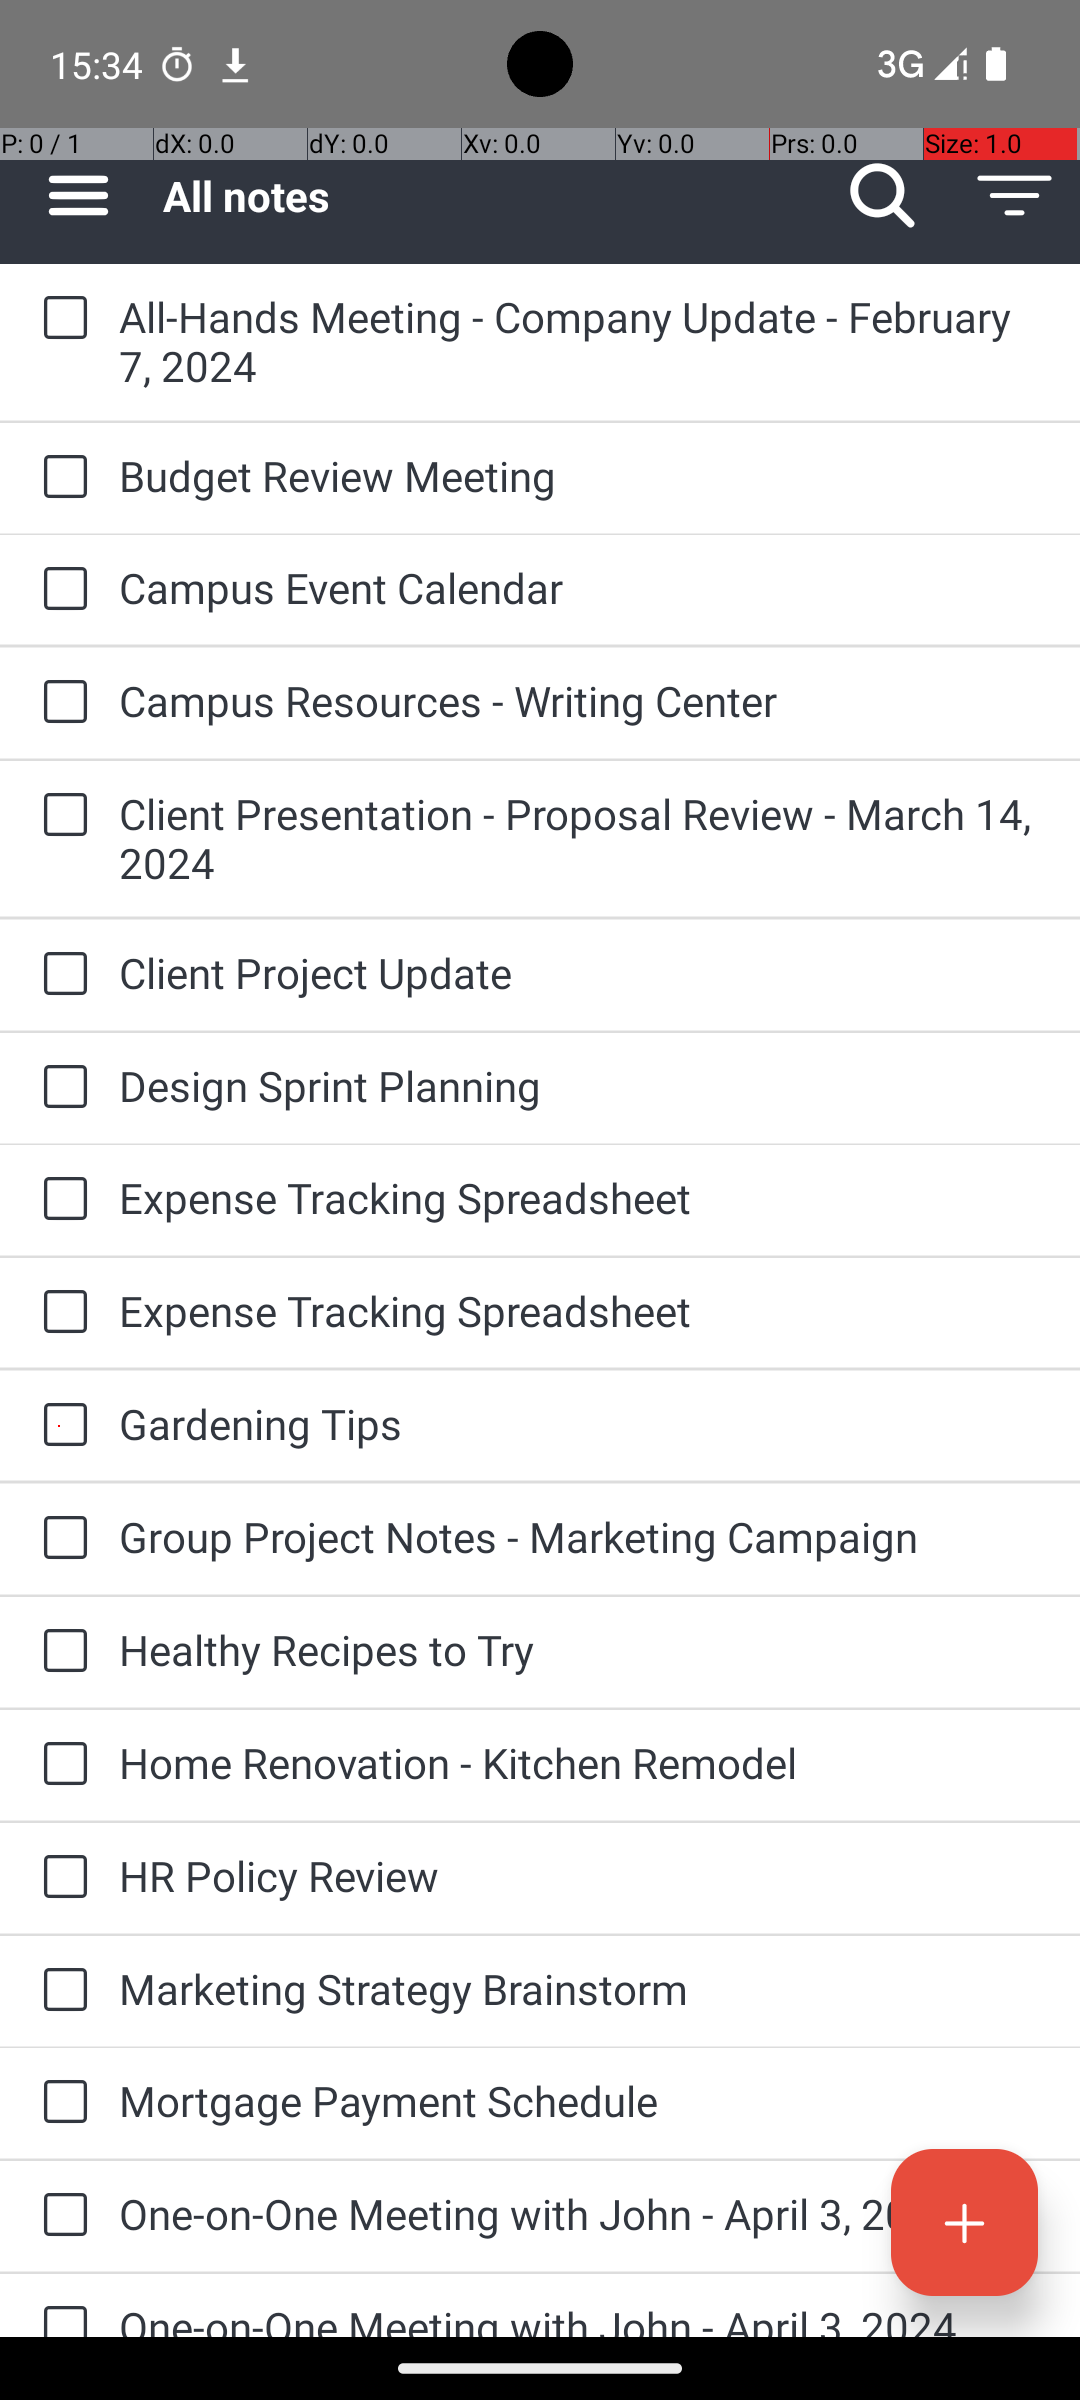  Describe the element at coordinates (580, 1650) in the screenshot. I see `Healthy Recipes to Try` at that location.